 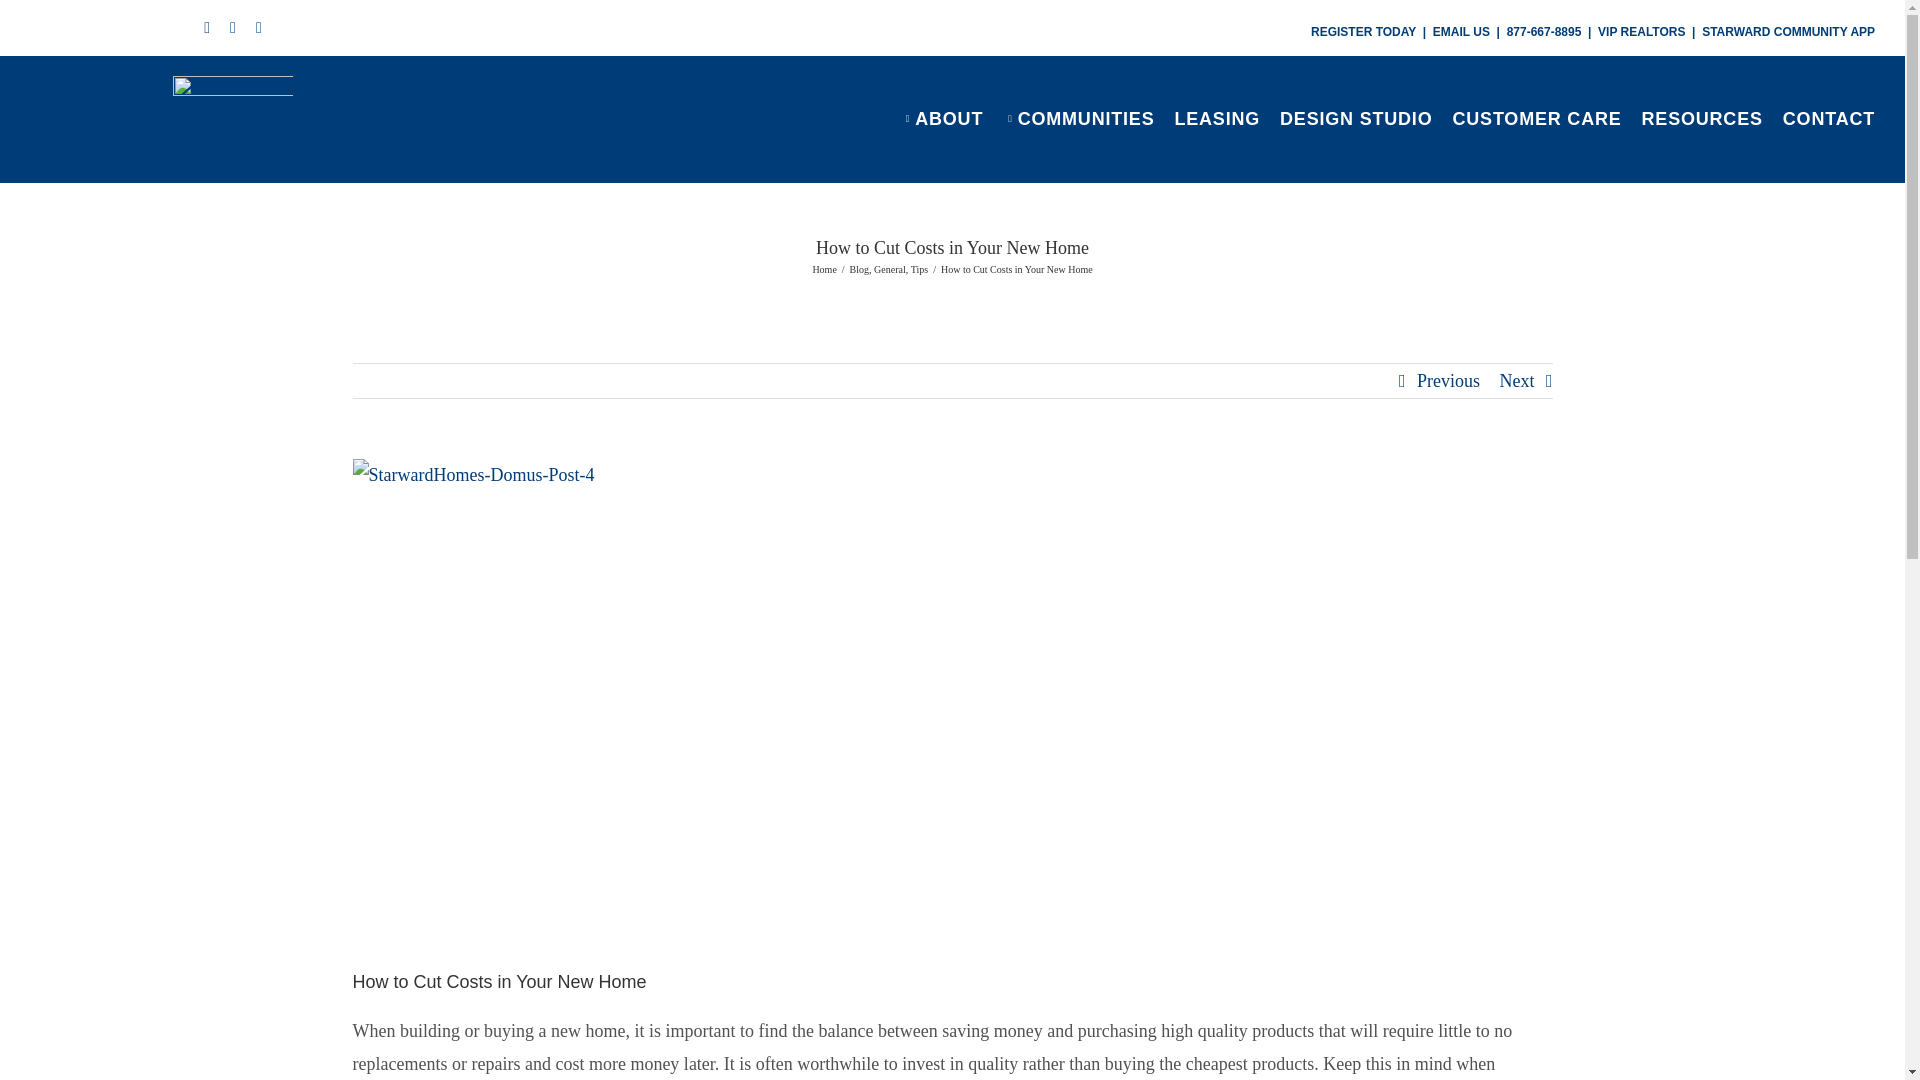 I want to click on REGISTER TODAY, so click(x=1364, y=31).